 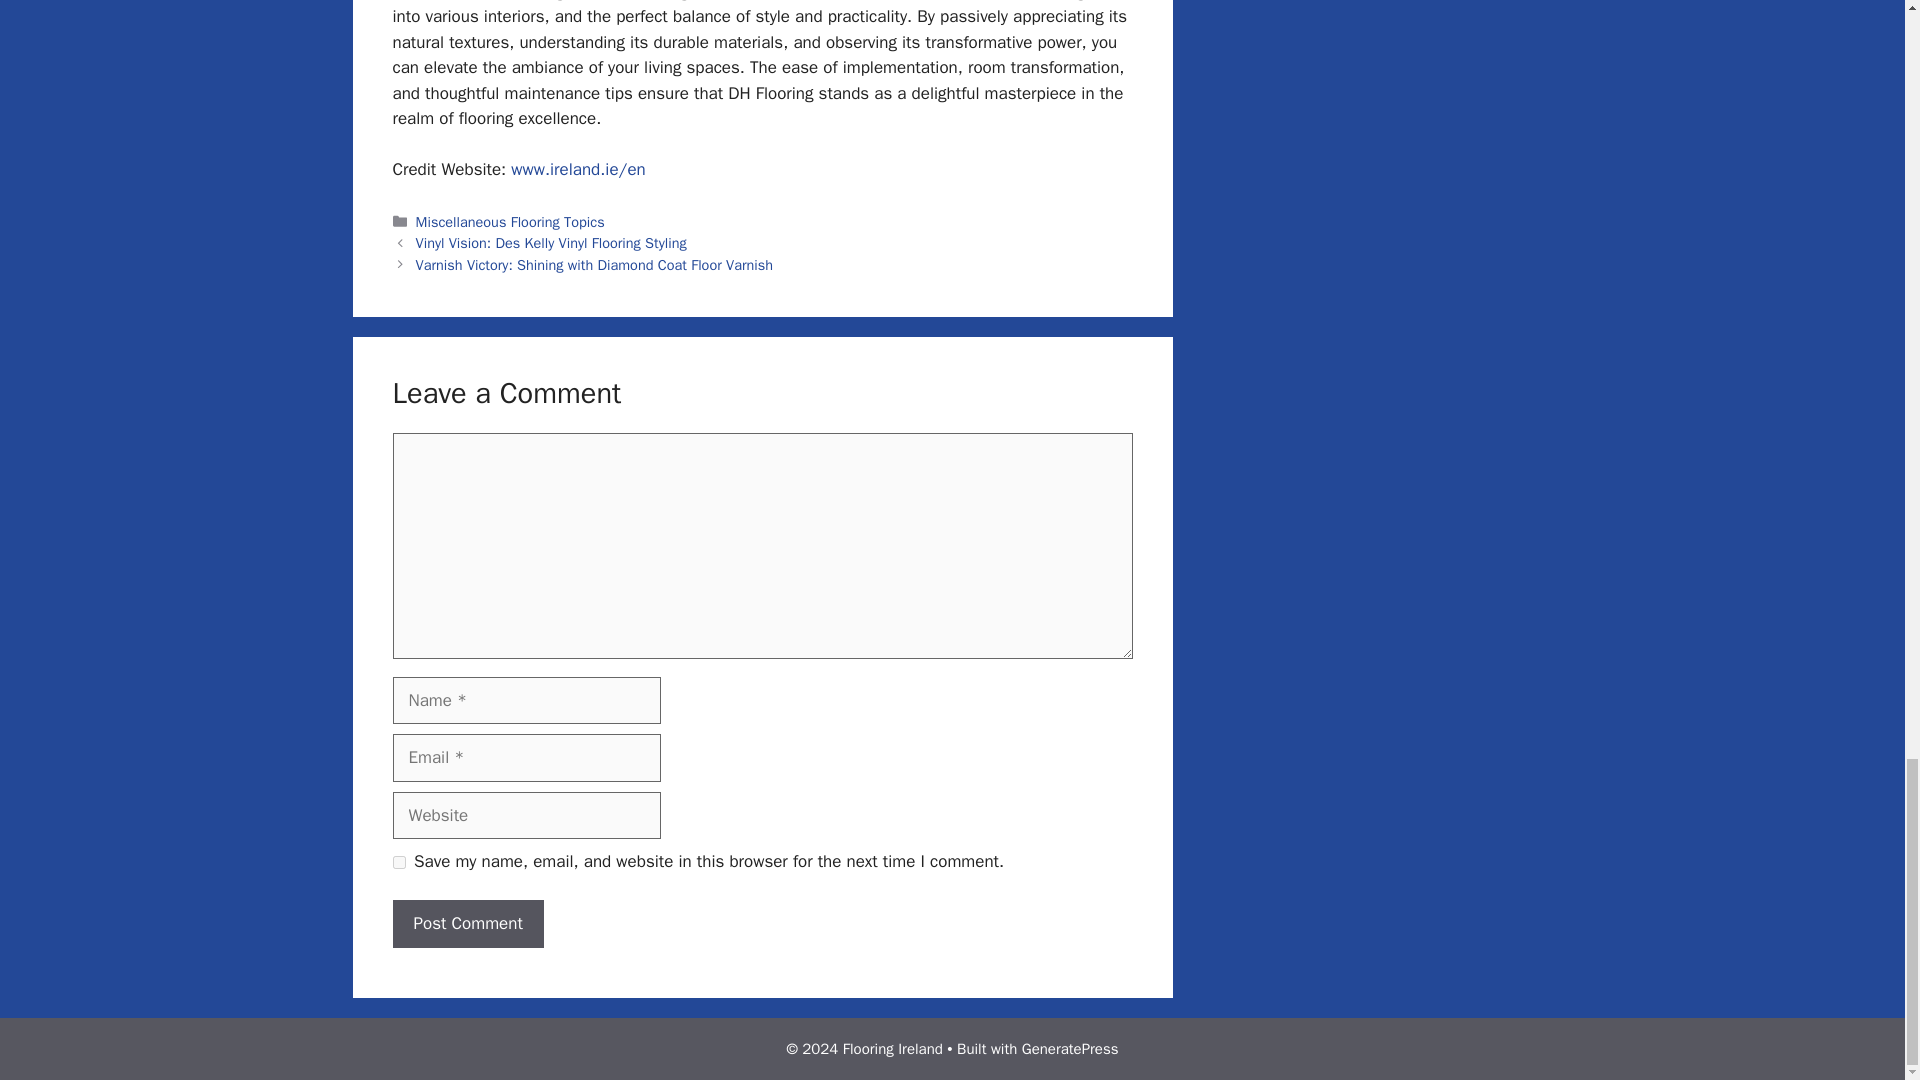 I want to click on Vinyl Vision: Des Kelly Vinyl Flooring Styling, so click(x=552, y=242).